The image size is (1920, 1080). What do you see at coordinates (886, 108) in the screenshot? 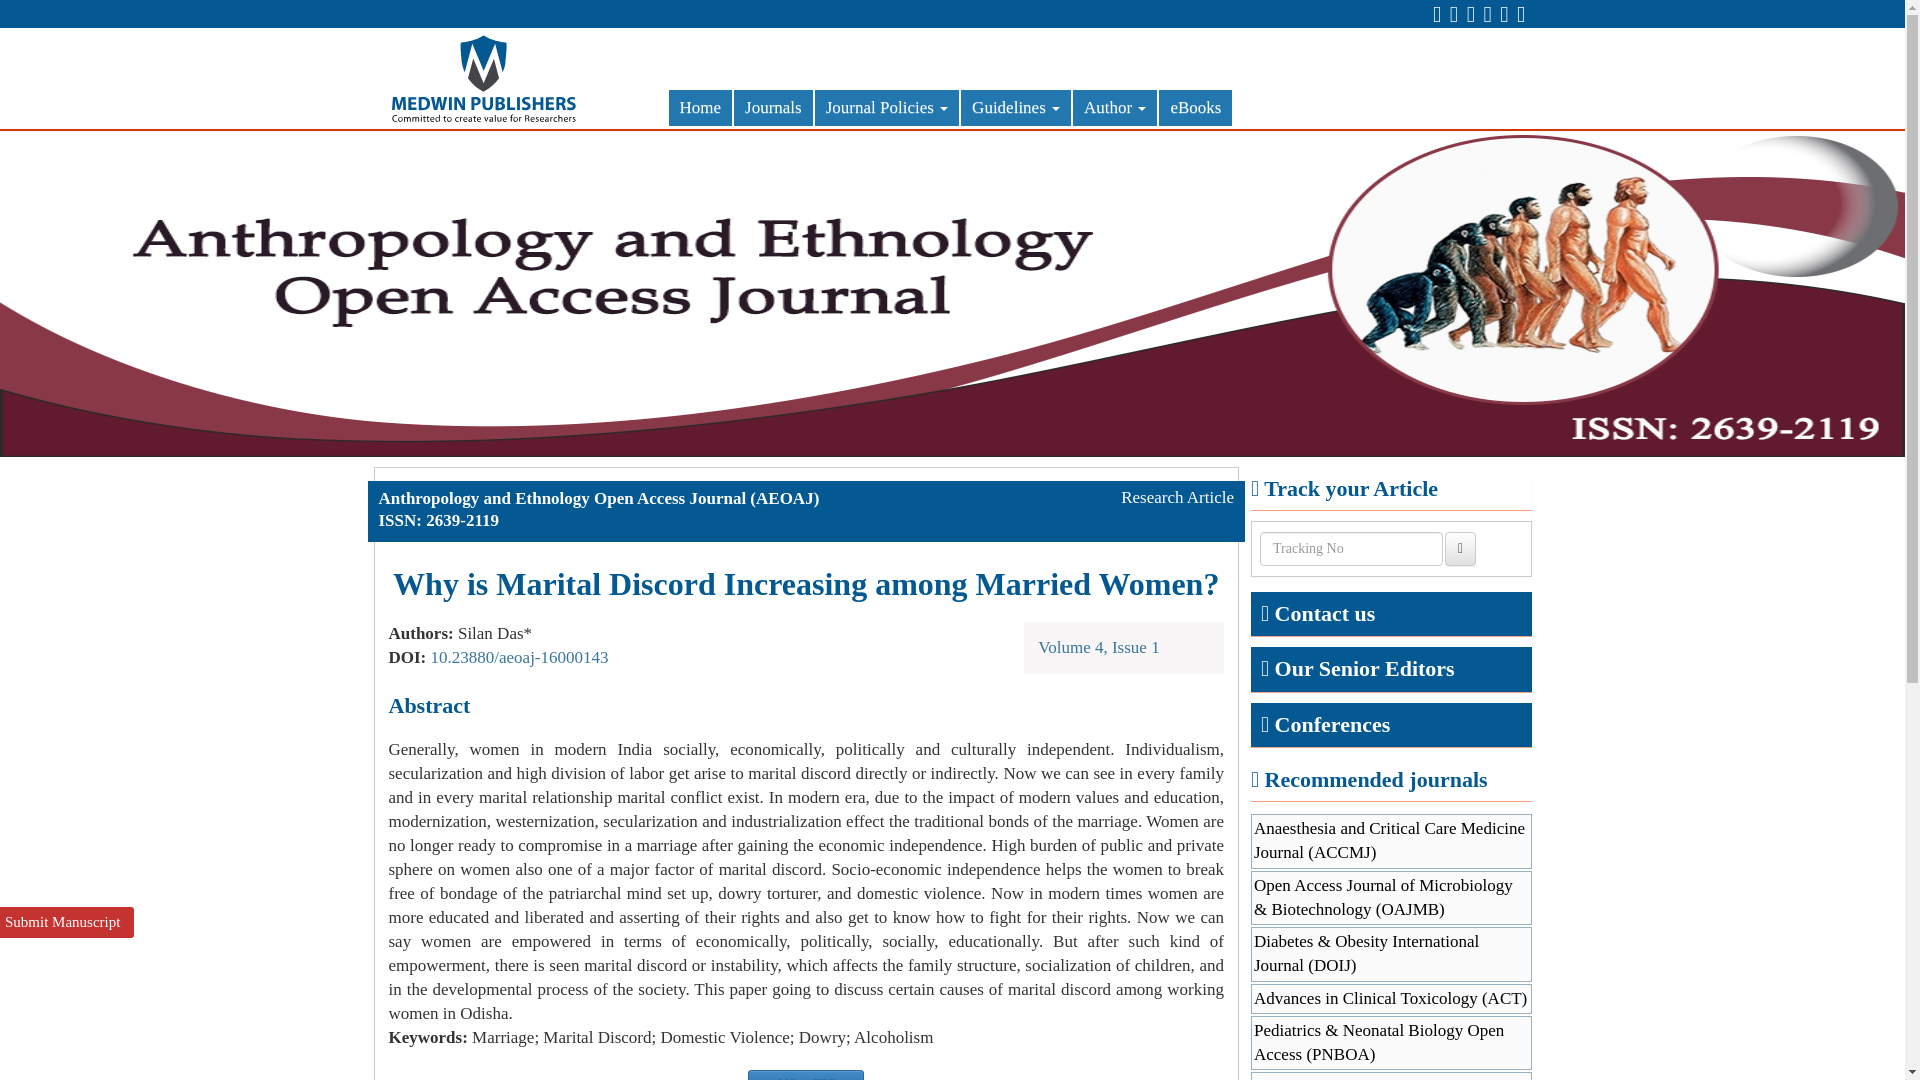
I see `Journal Policies` at bounding box center [886, 108].